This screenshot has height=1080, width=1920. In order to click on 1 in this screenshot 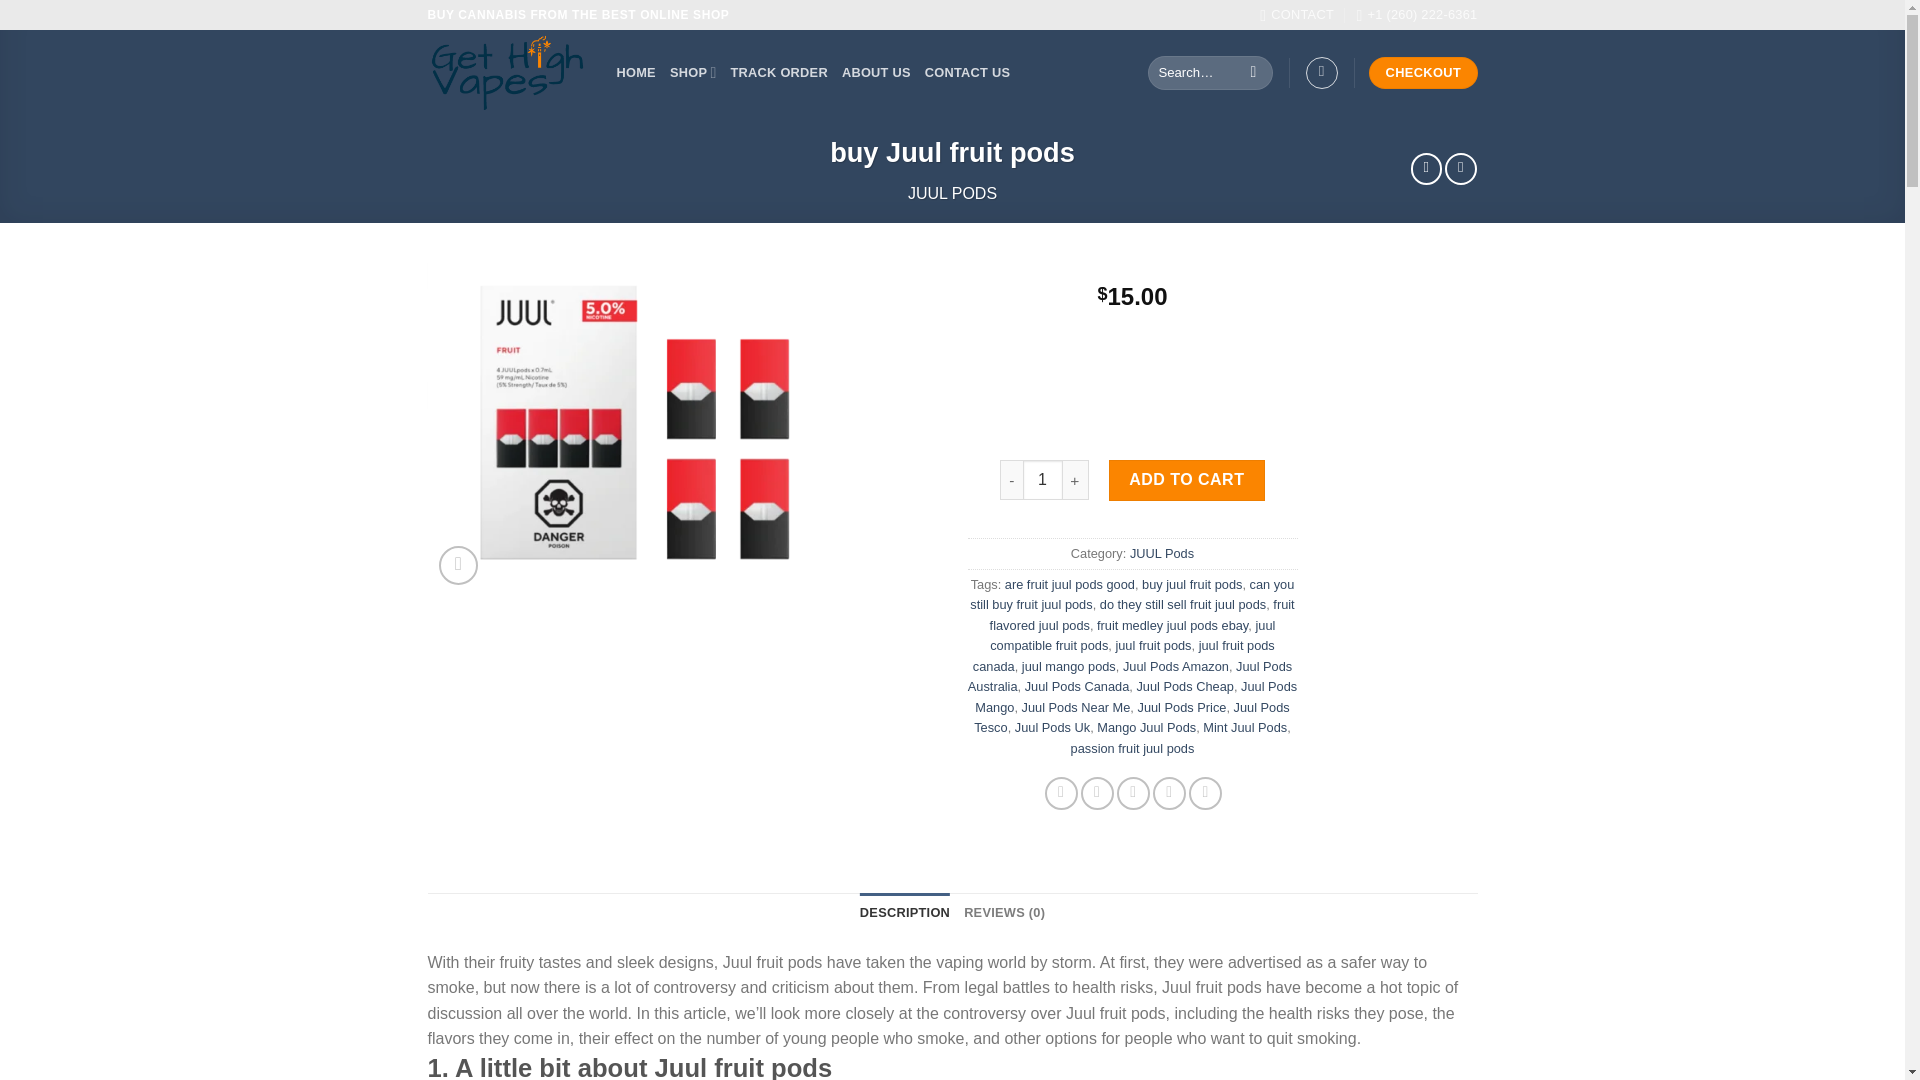, I will do `click(1043, 480)`.